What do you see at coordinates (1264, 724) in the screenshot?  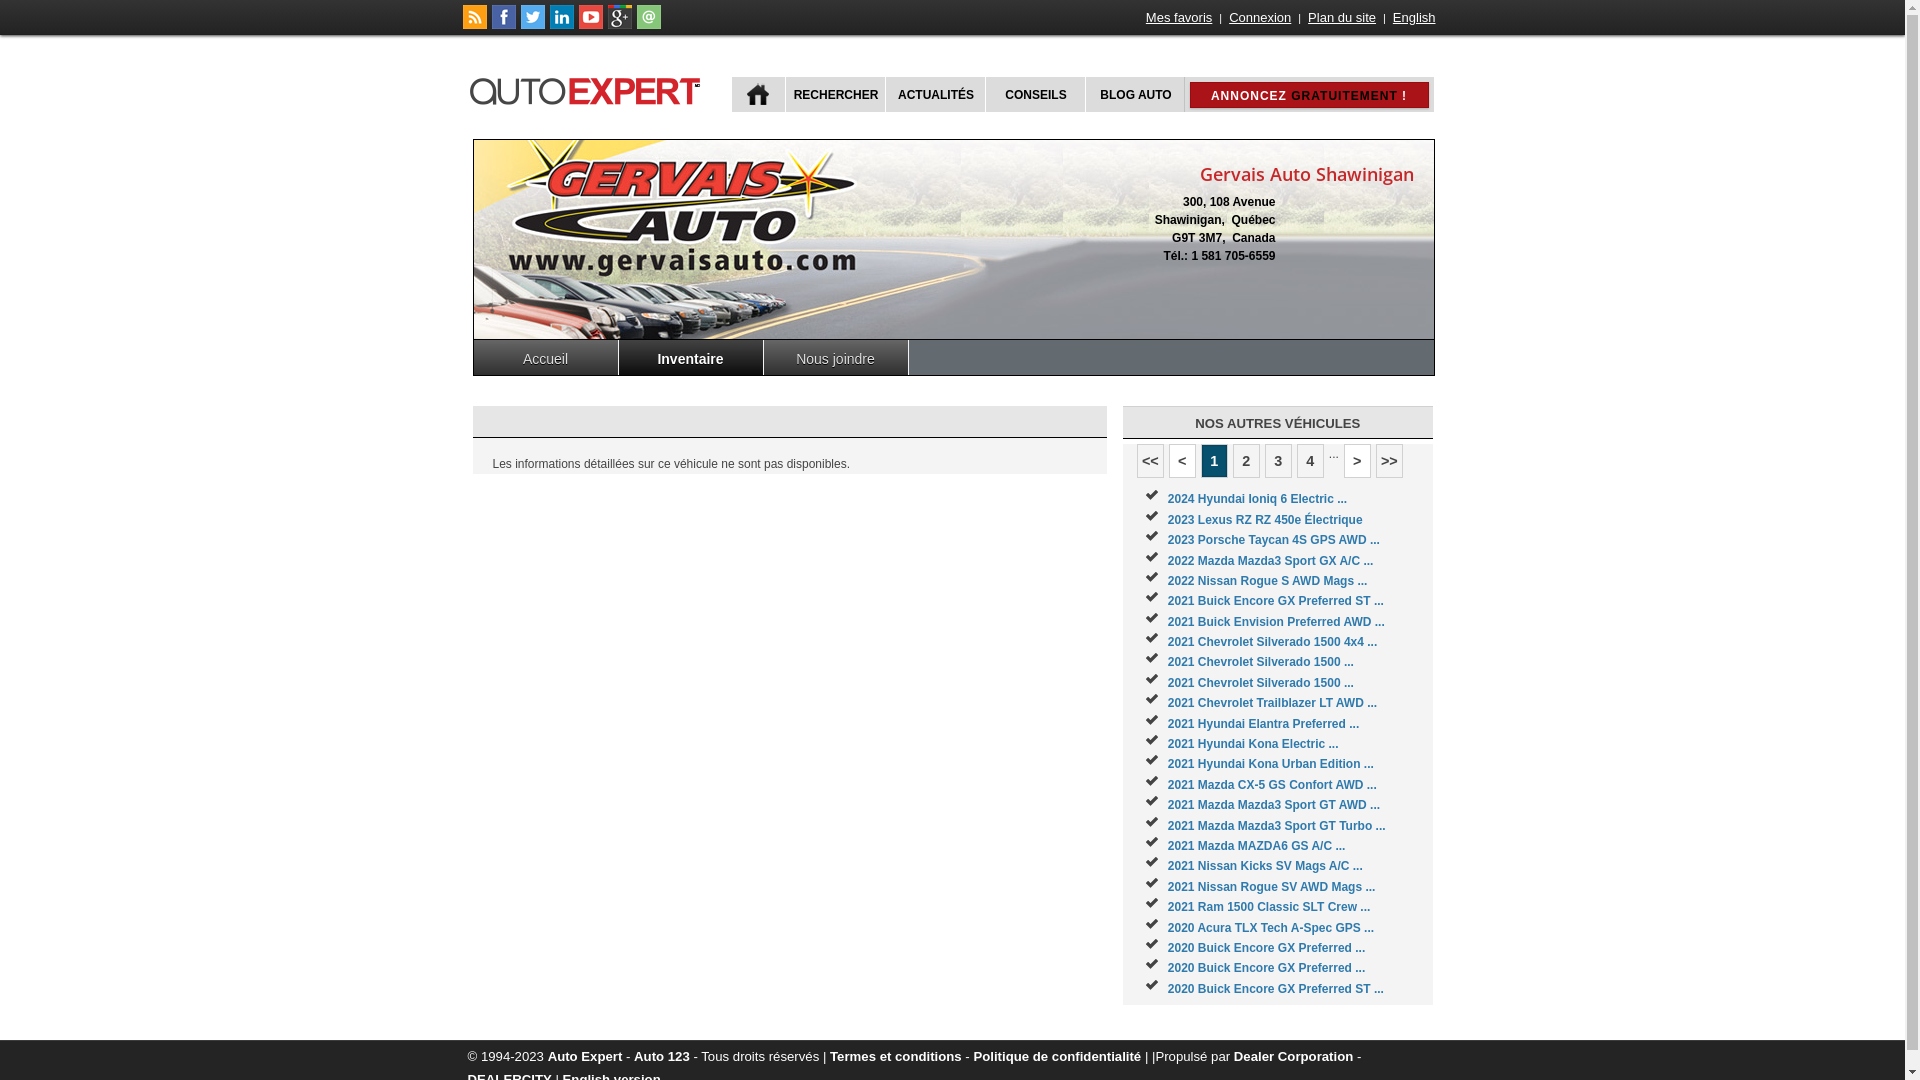 I see `2021 Hyundai Elantra Preferred ...` at bounding box center [1264, 724].